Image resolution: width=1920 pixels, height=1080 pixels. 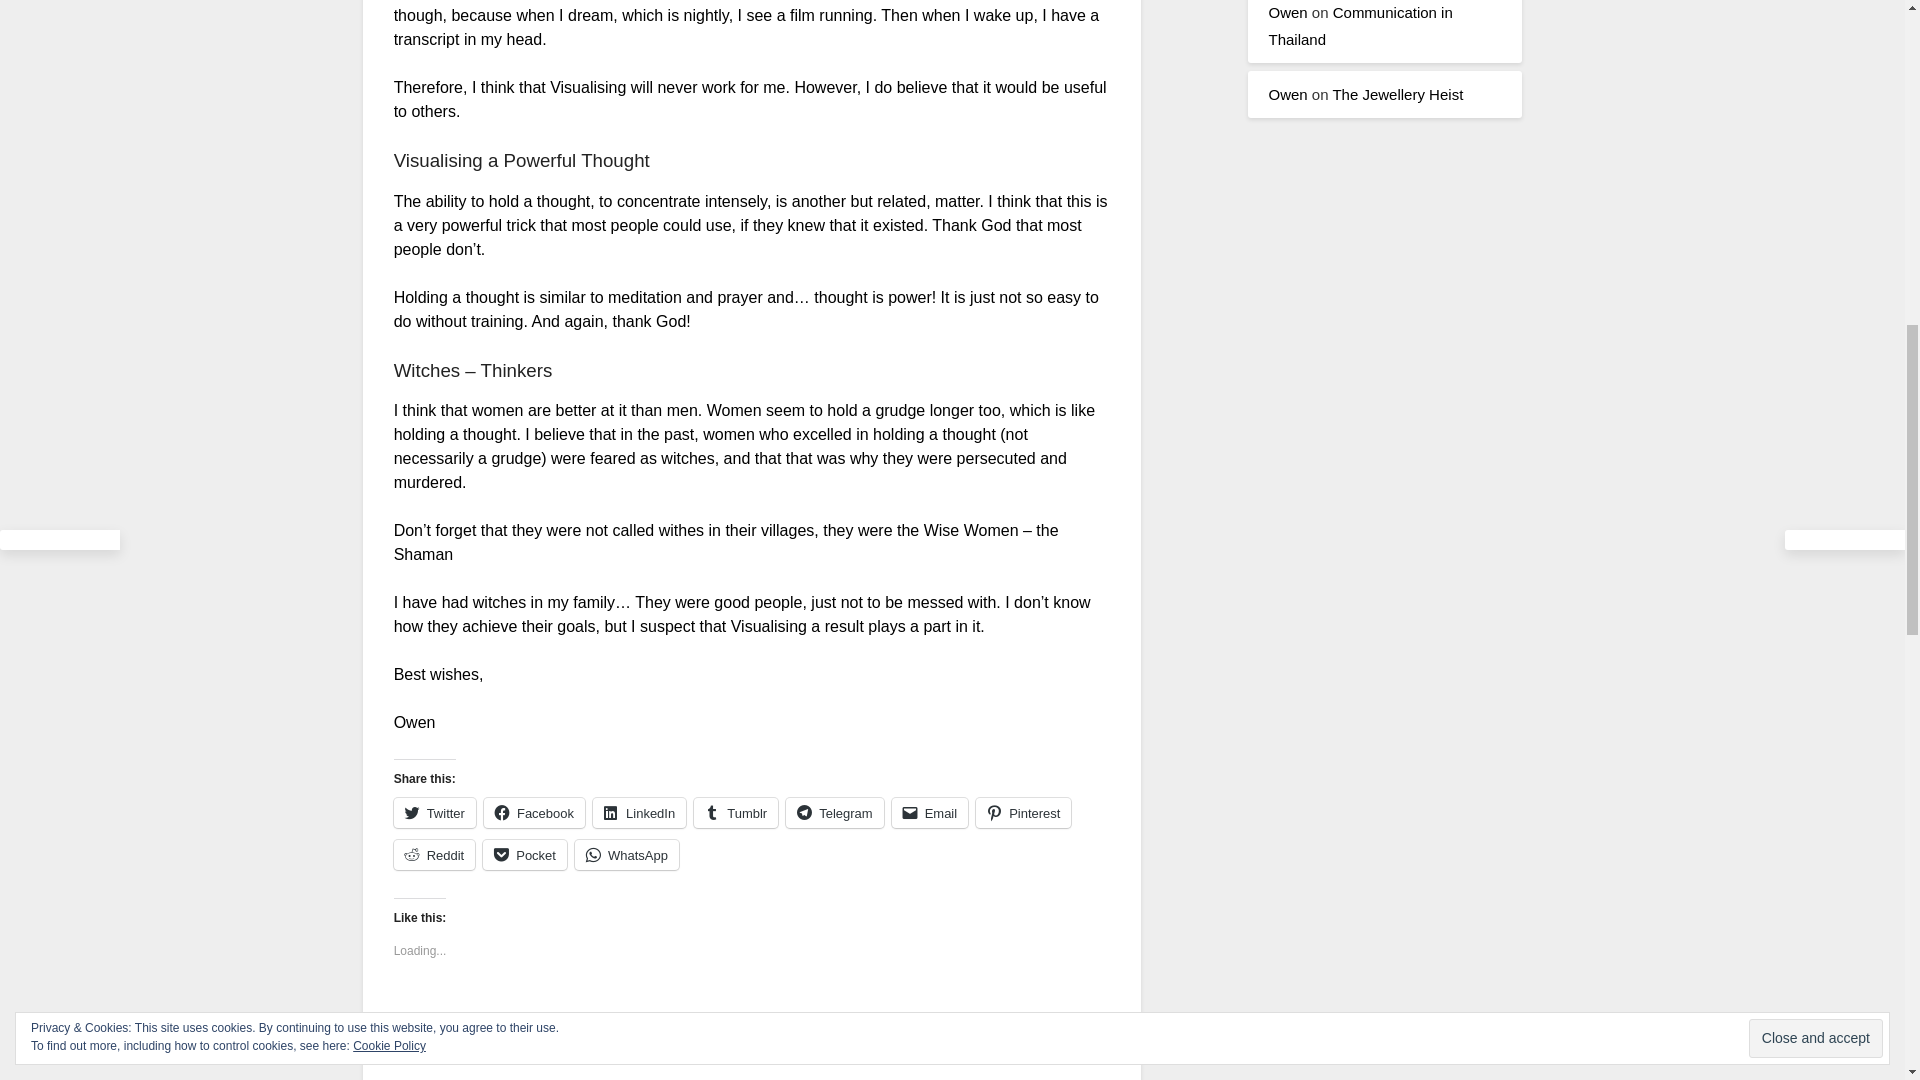 What do you see at coordinates (434, 813) in the screenshot?
I see `Click to share on Twitter` at bounding box center [434, 813].